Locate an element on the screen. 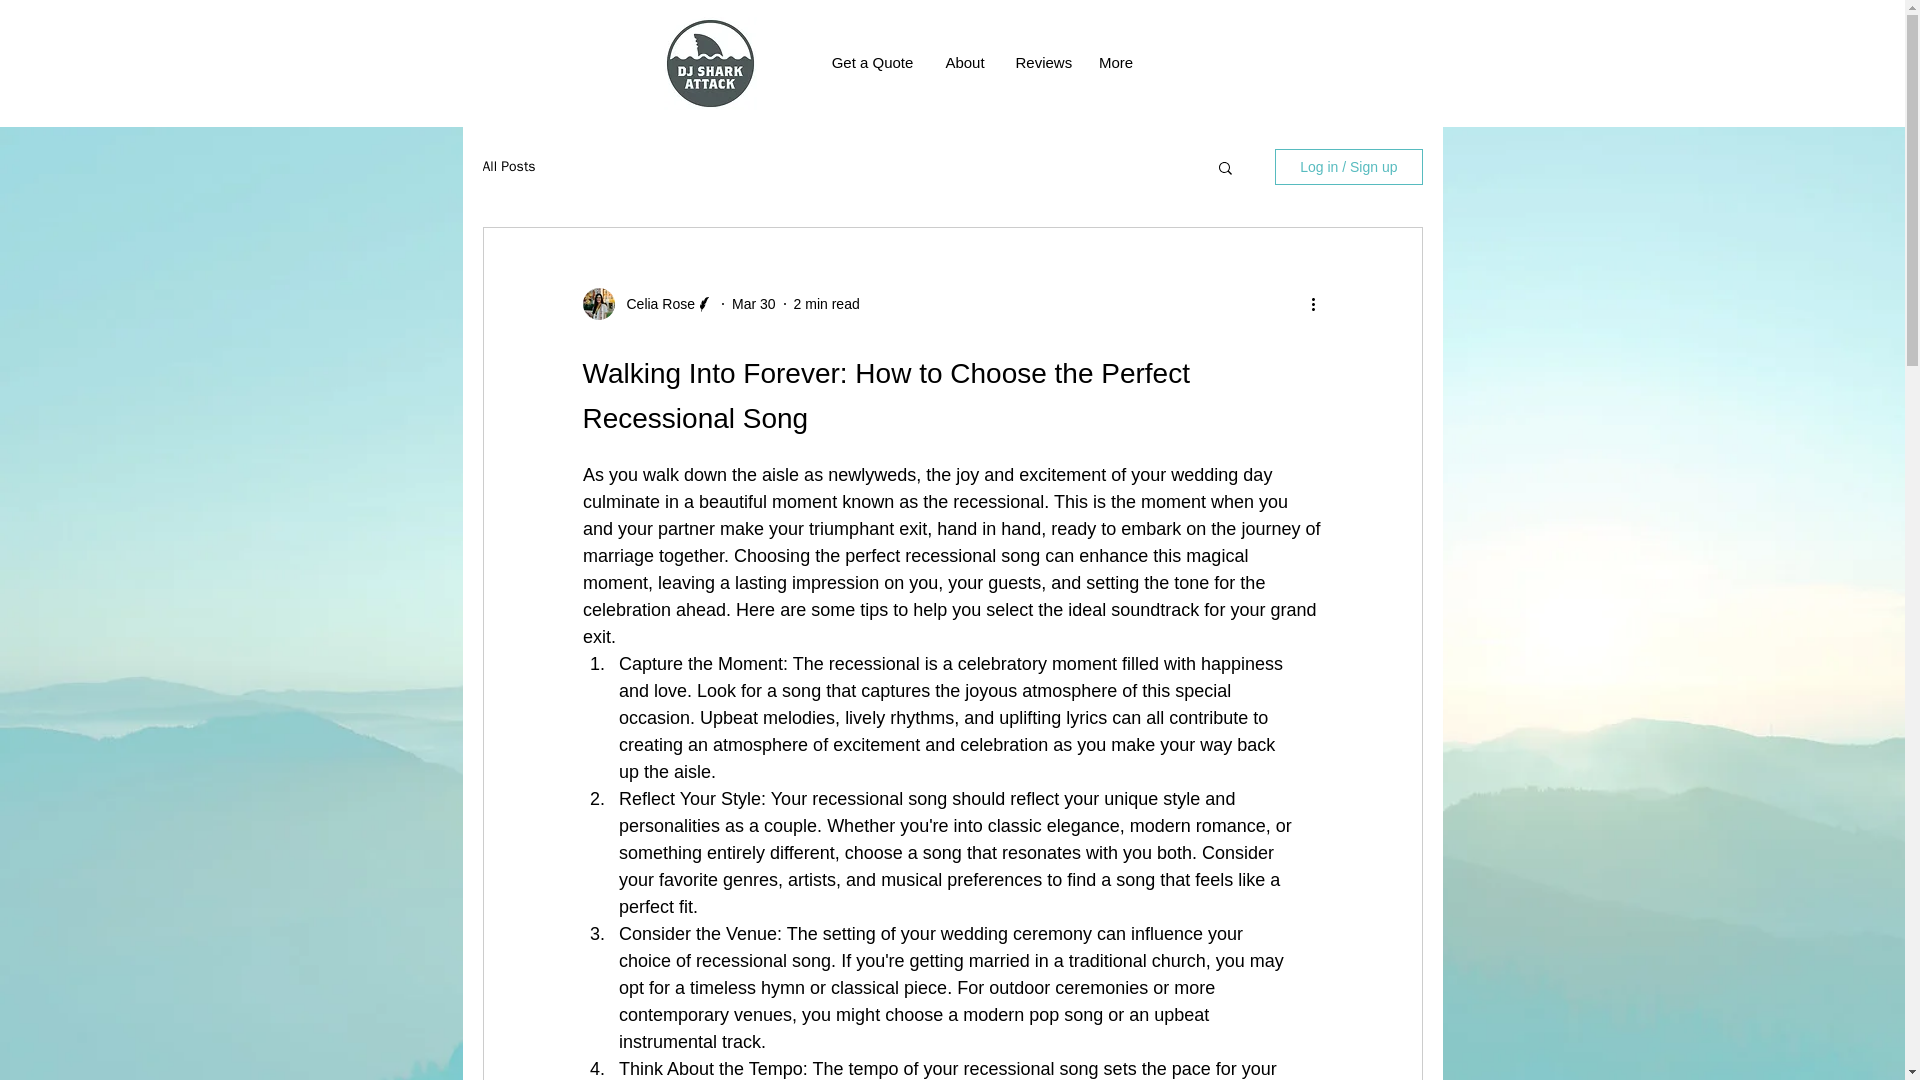 This screenshot has width=1920, height=1080. Mar 30 is located at coordinates (753, 304).